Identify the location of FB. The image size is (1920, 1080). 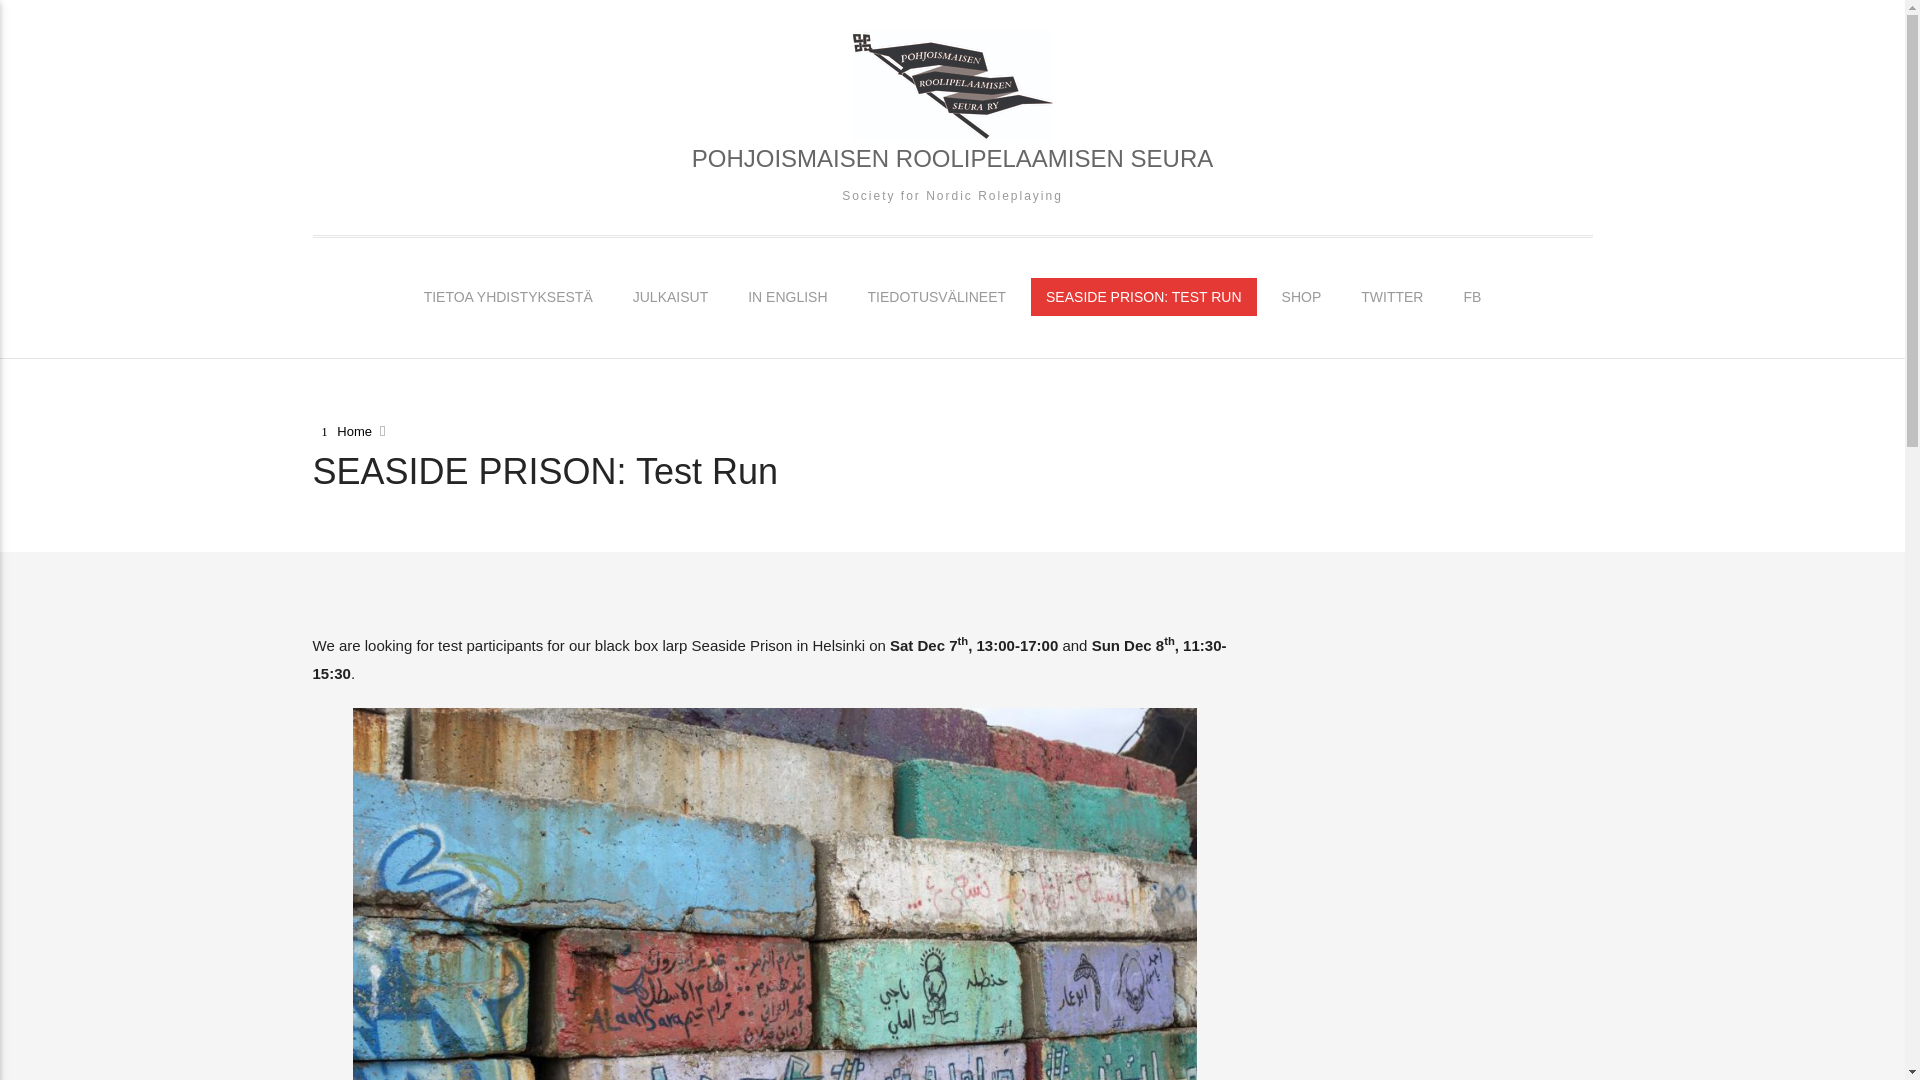
(1471, 296).